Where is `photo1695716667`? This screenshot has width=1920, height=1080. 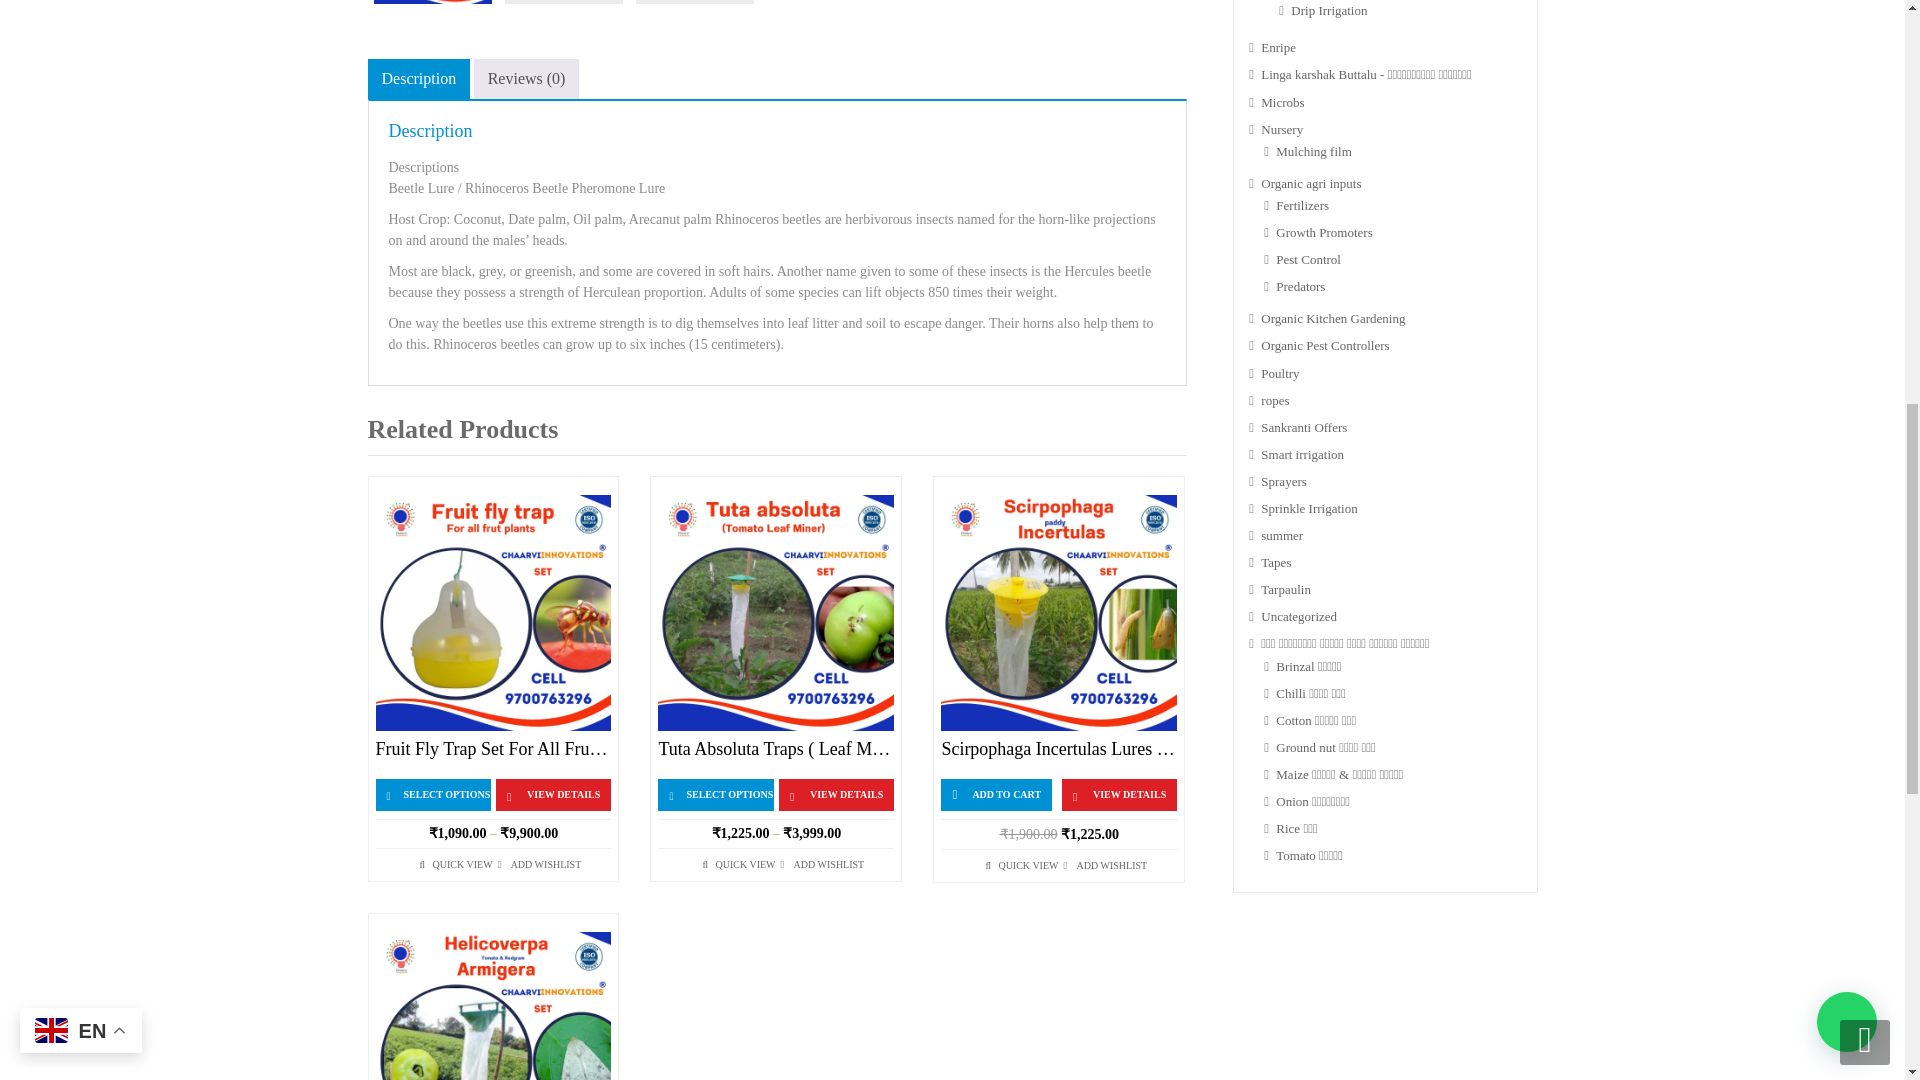 photo1695716667 is located at coordinates (432, 2).